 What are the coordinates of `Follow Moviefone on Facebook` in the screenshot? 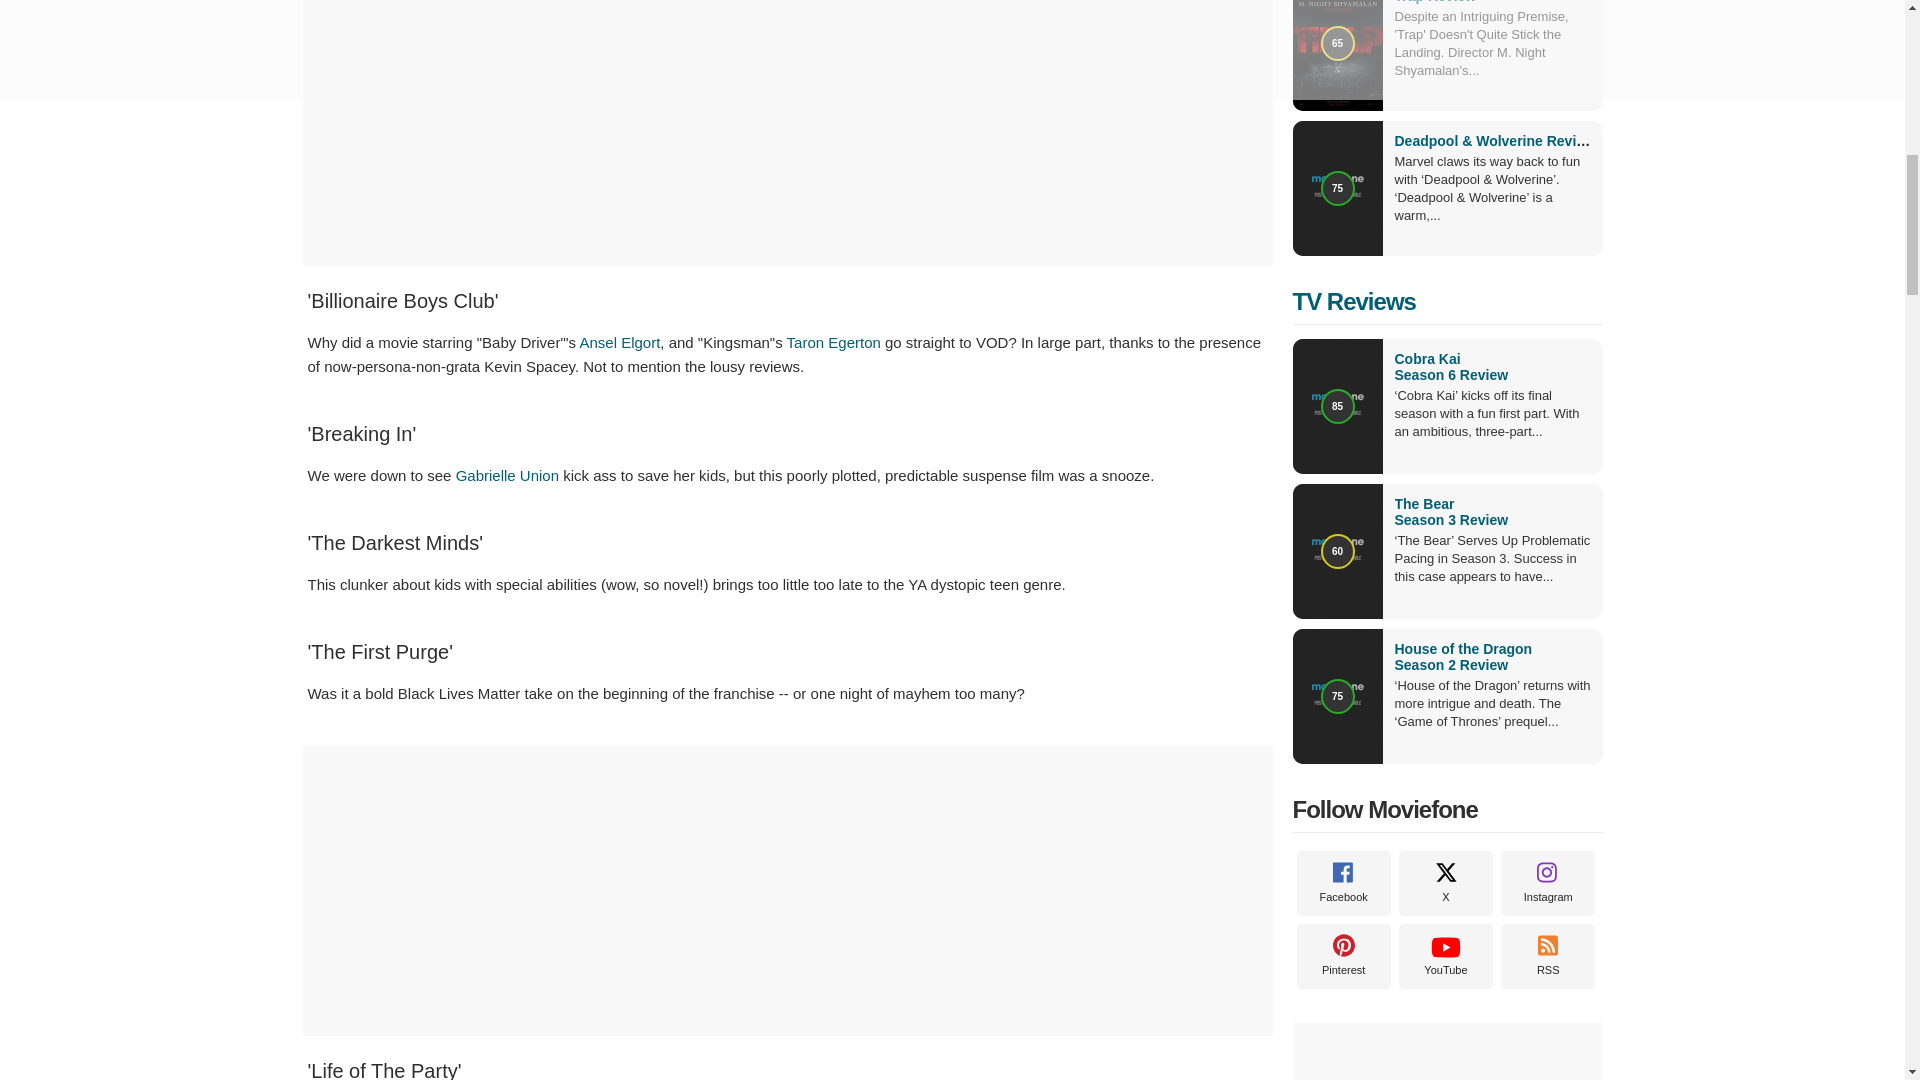 It's located at (1343, 883).